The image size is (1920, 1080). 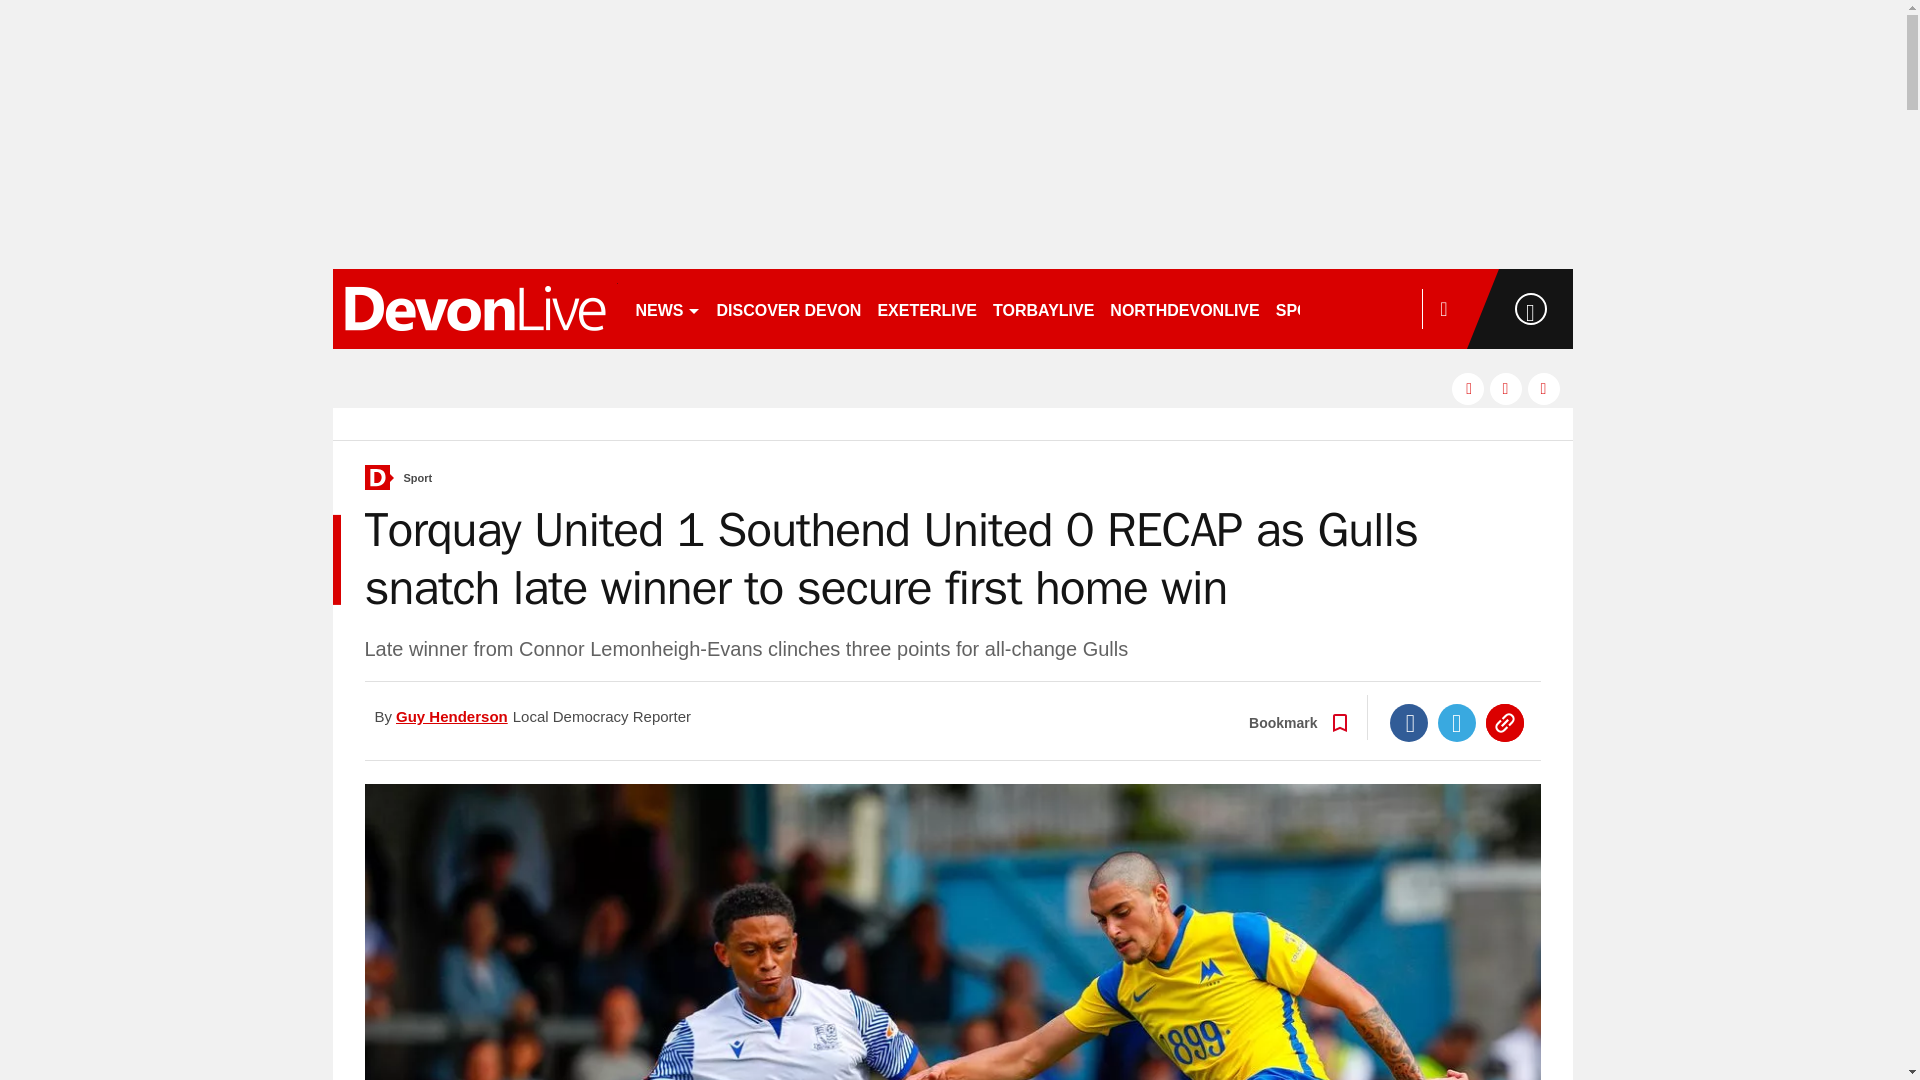 What do you see at coordinates (1506, 388) in the screenshot?
I see `twitter` at bounding box center [1506, 388].